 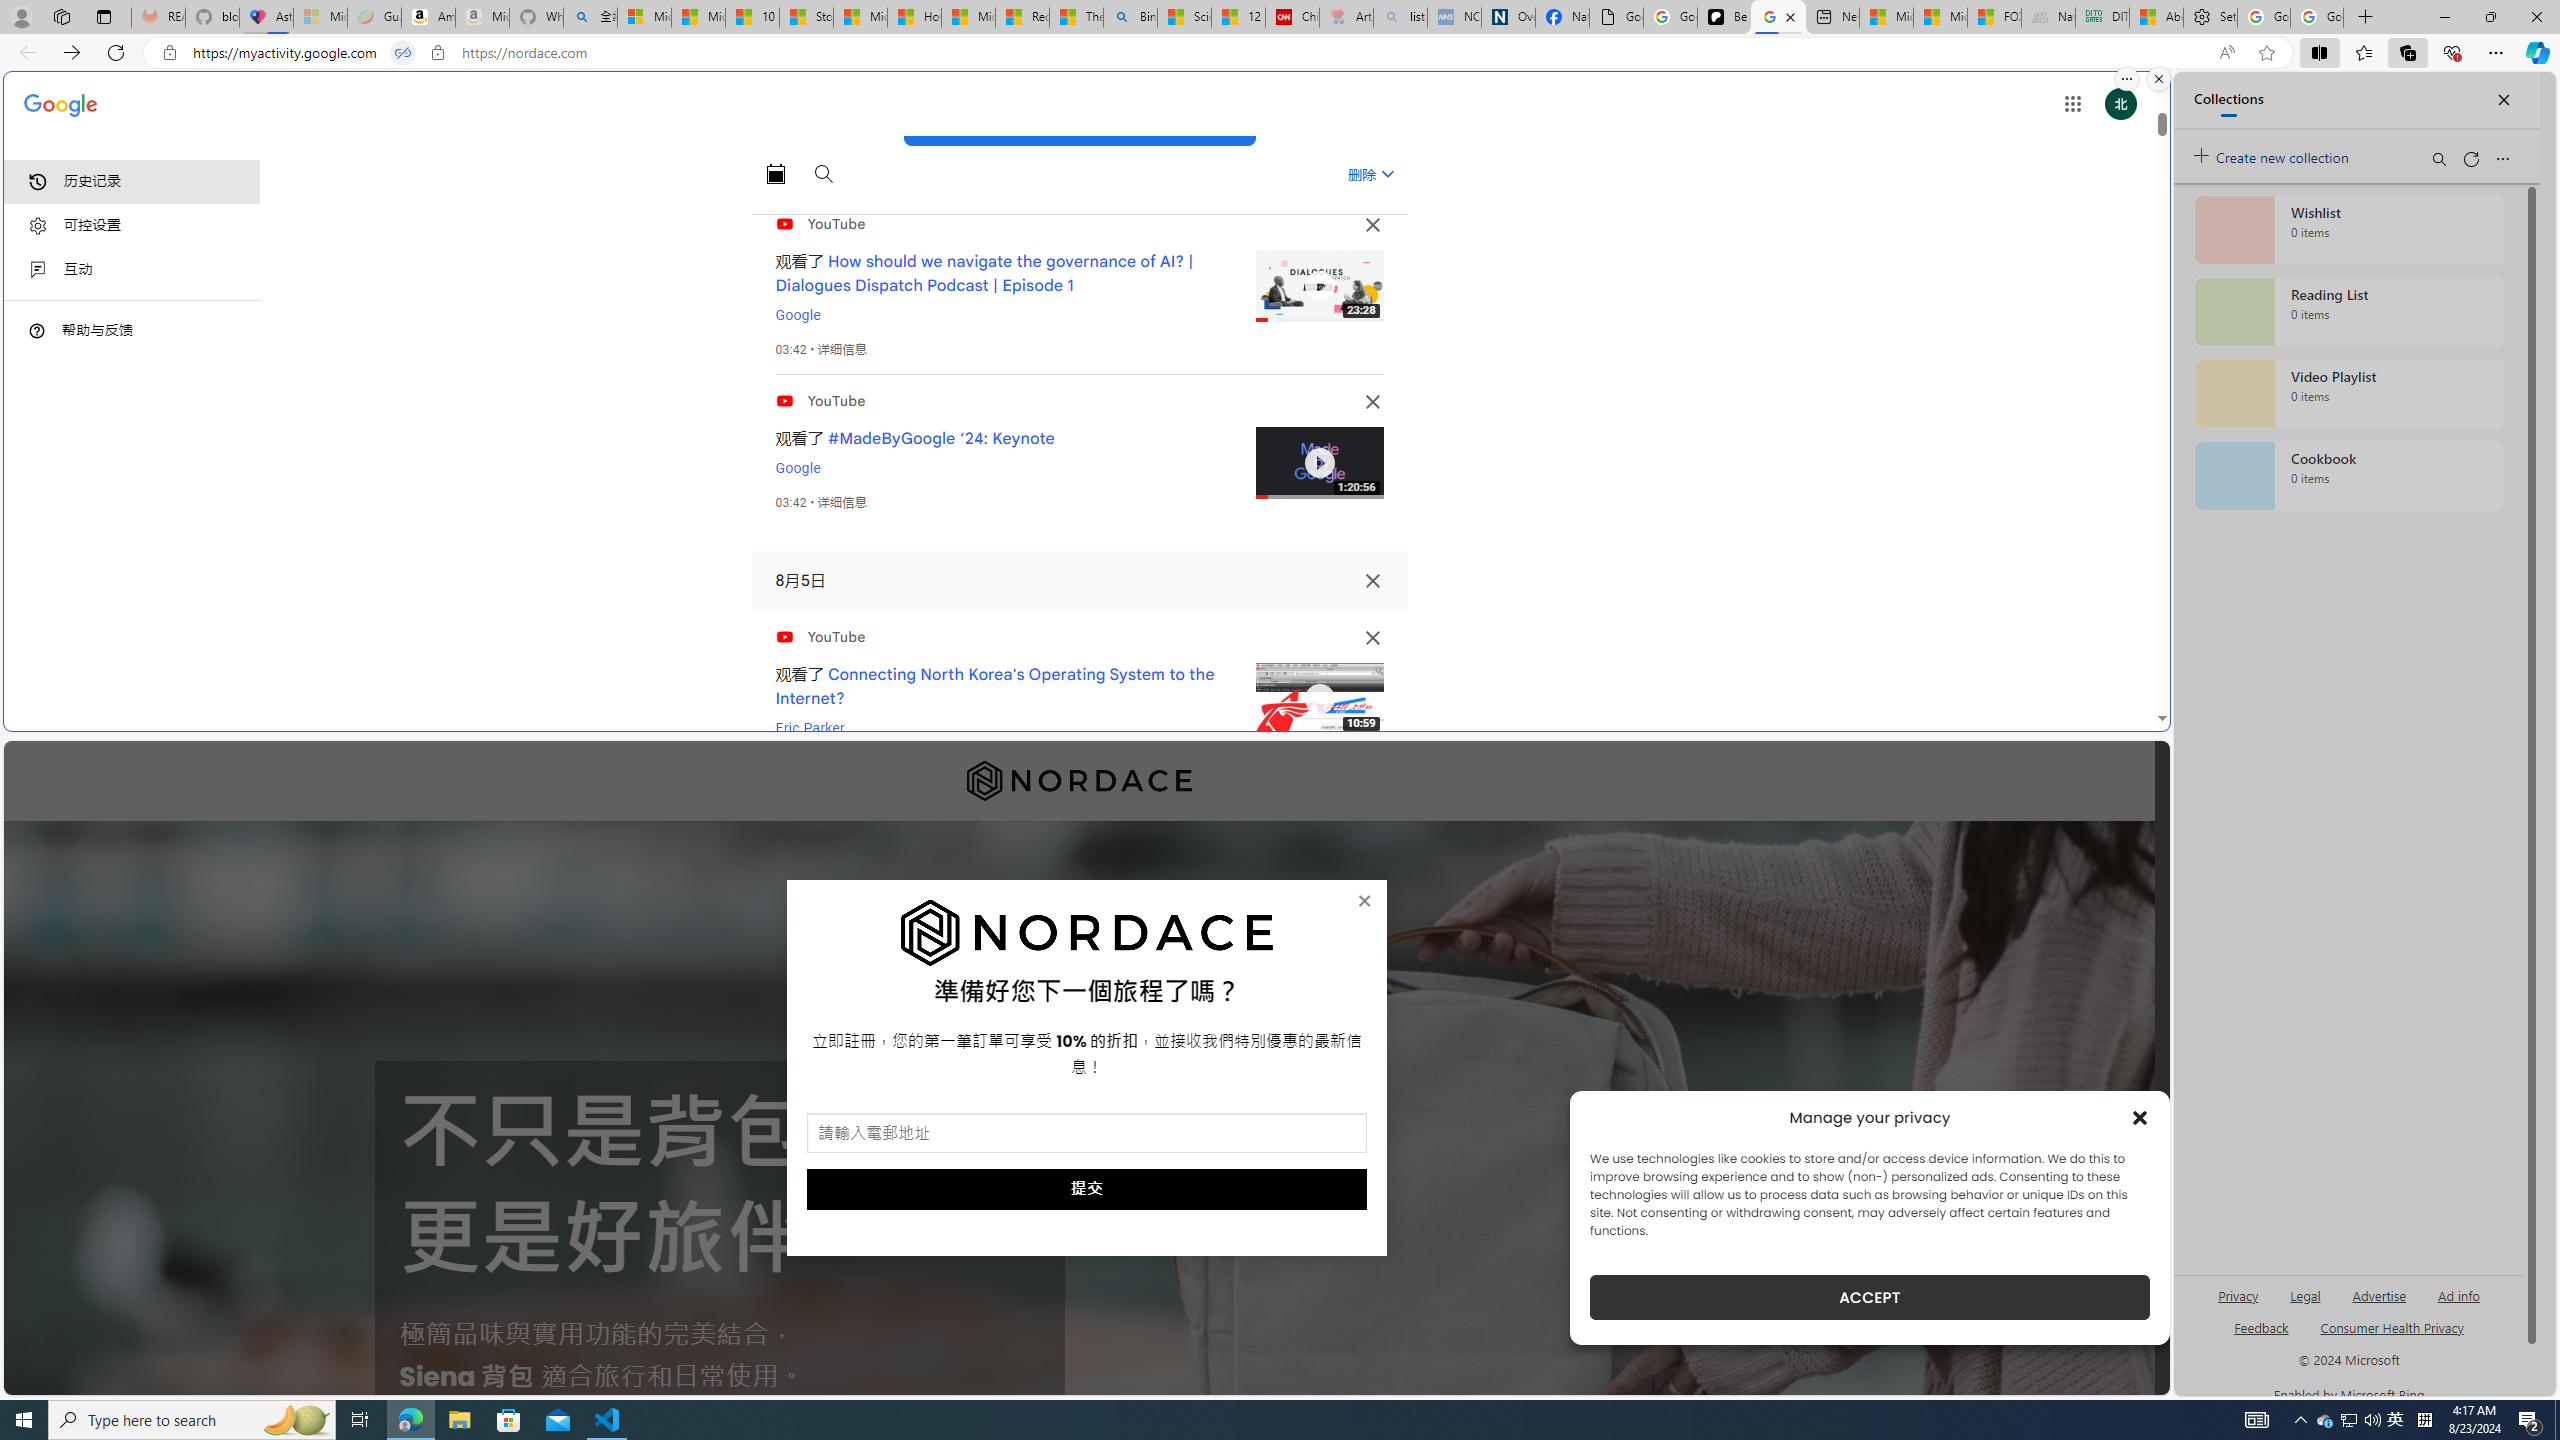 I want to click on Navy Quest, so click(x=2048, y=17).